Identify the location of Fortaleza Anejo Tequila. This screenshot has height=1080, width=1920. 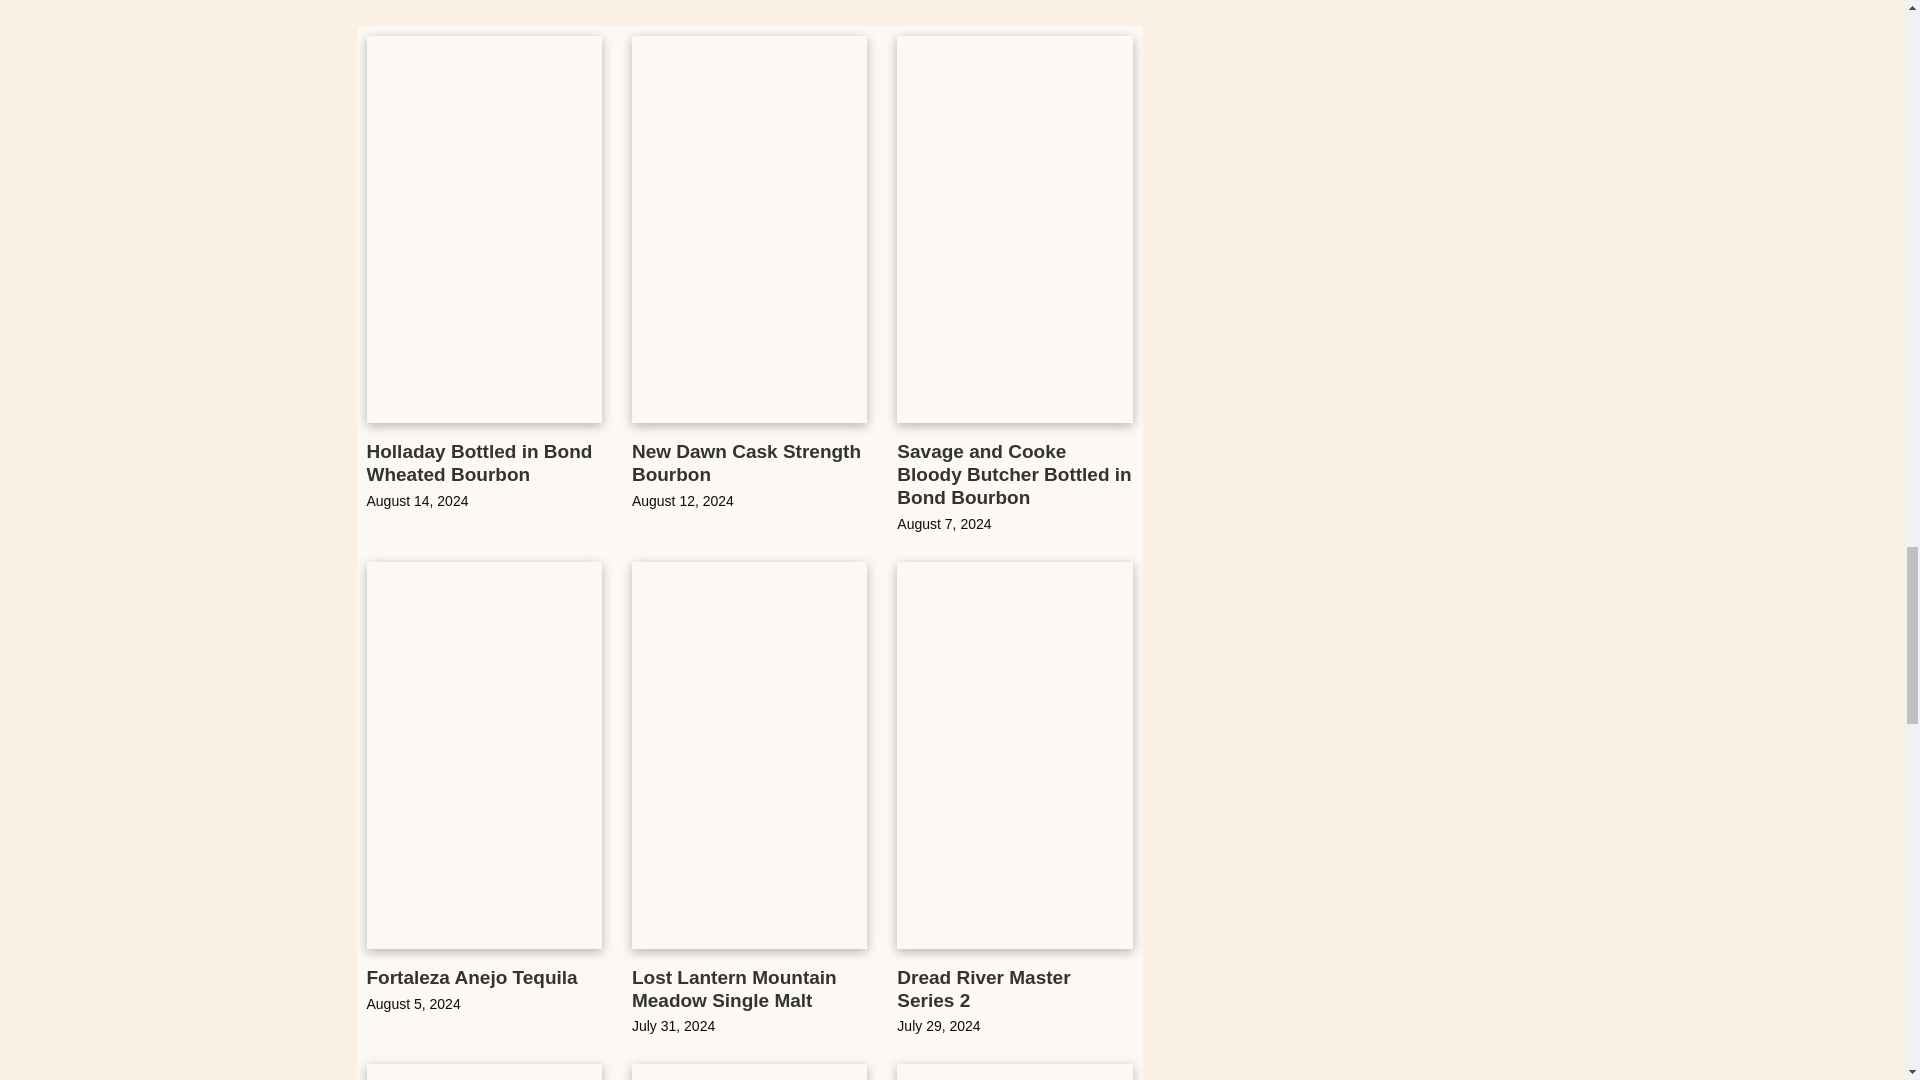
(472, 977).